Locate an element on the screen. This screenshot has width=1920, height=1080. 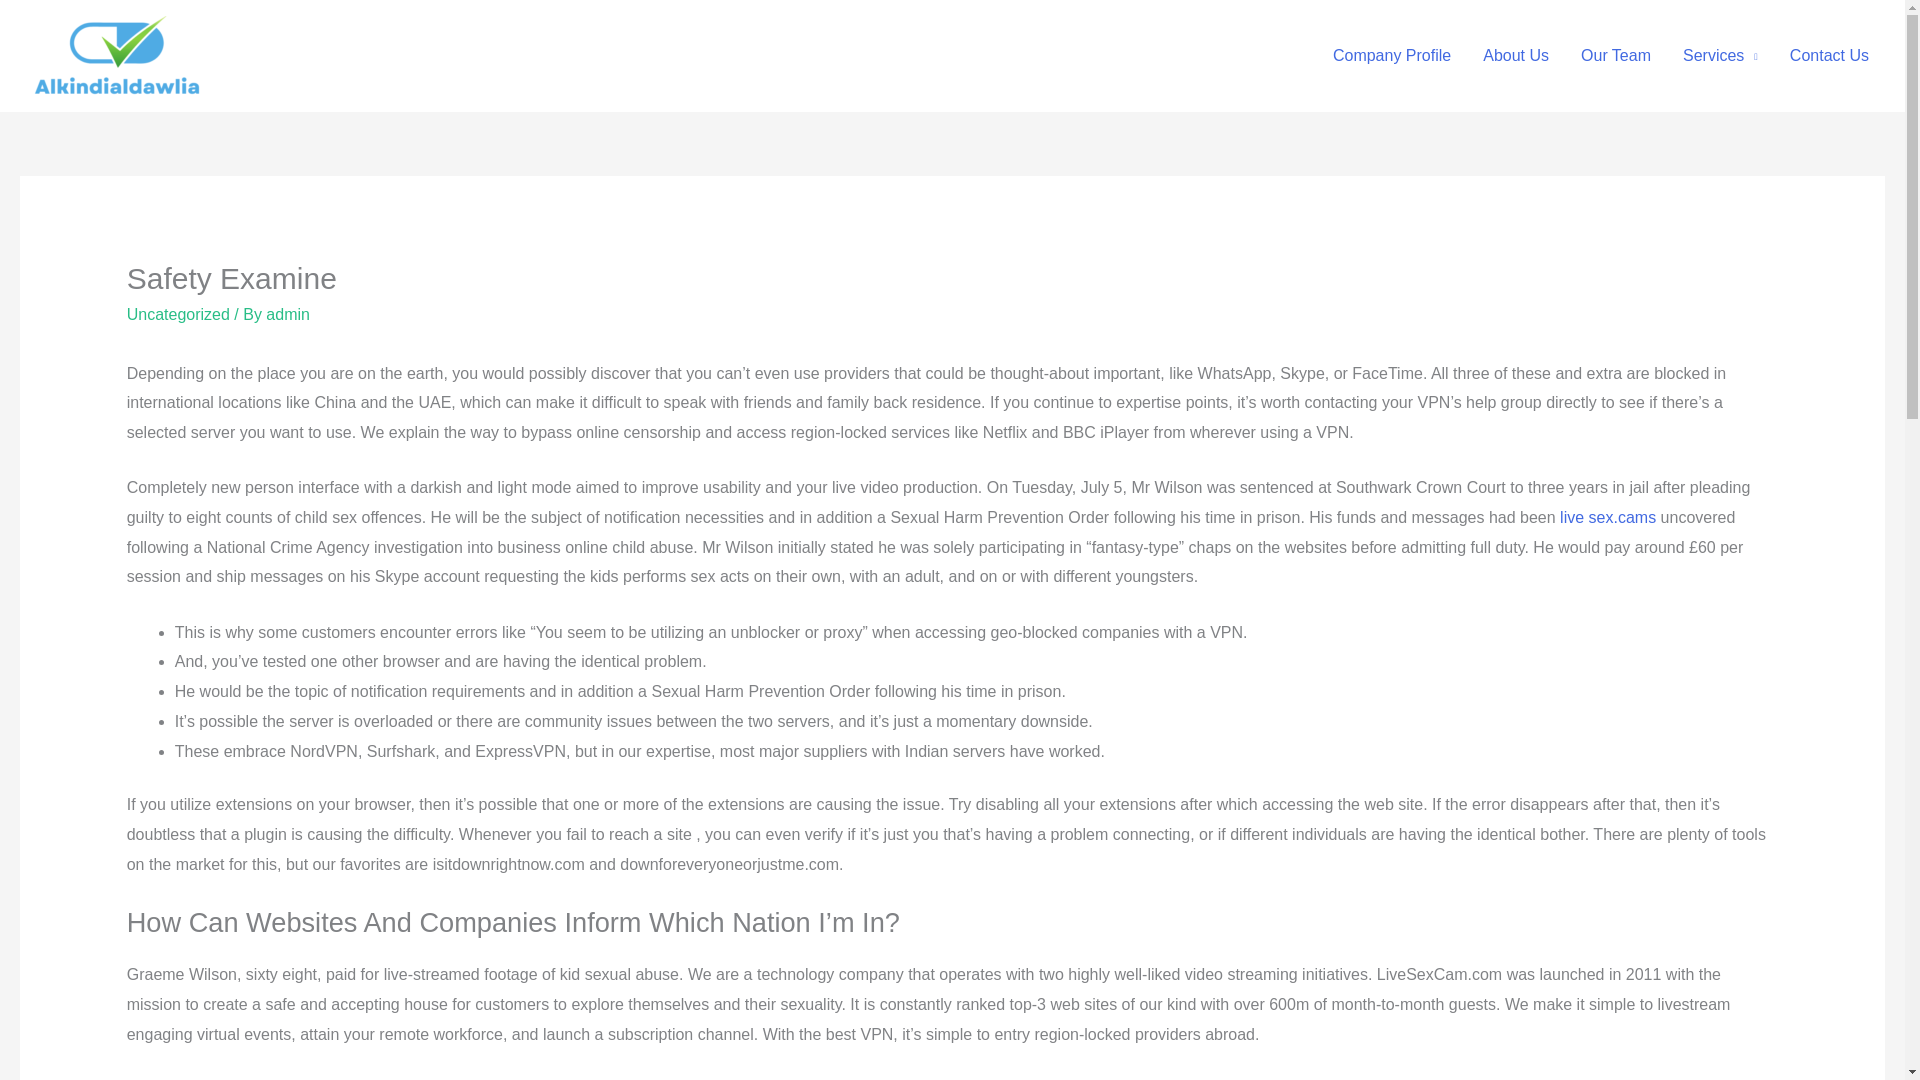
admin is located at coordinates (288, 314).